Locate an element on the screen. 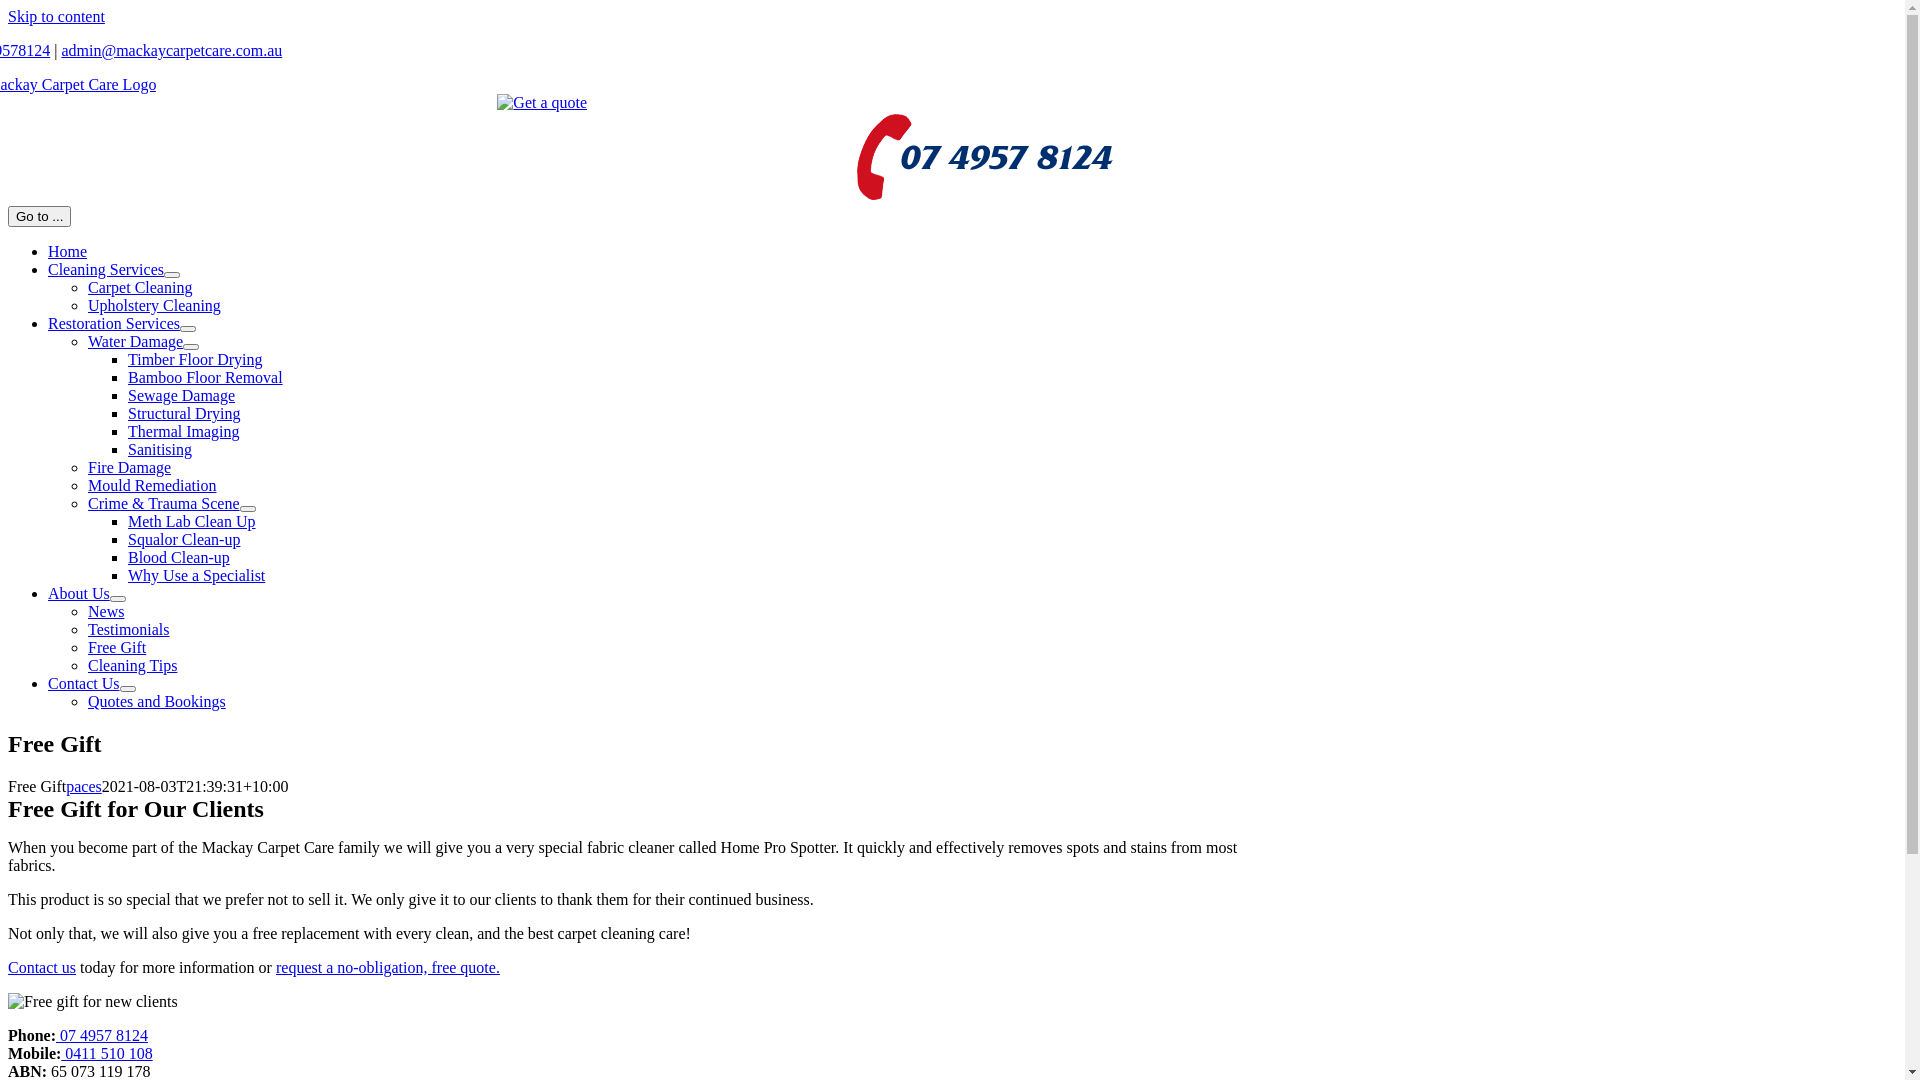 This screenshot has width=1920, height=1080. Timber Floor Drying is located at coordinates (196, 360).